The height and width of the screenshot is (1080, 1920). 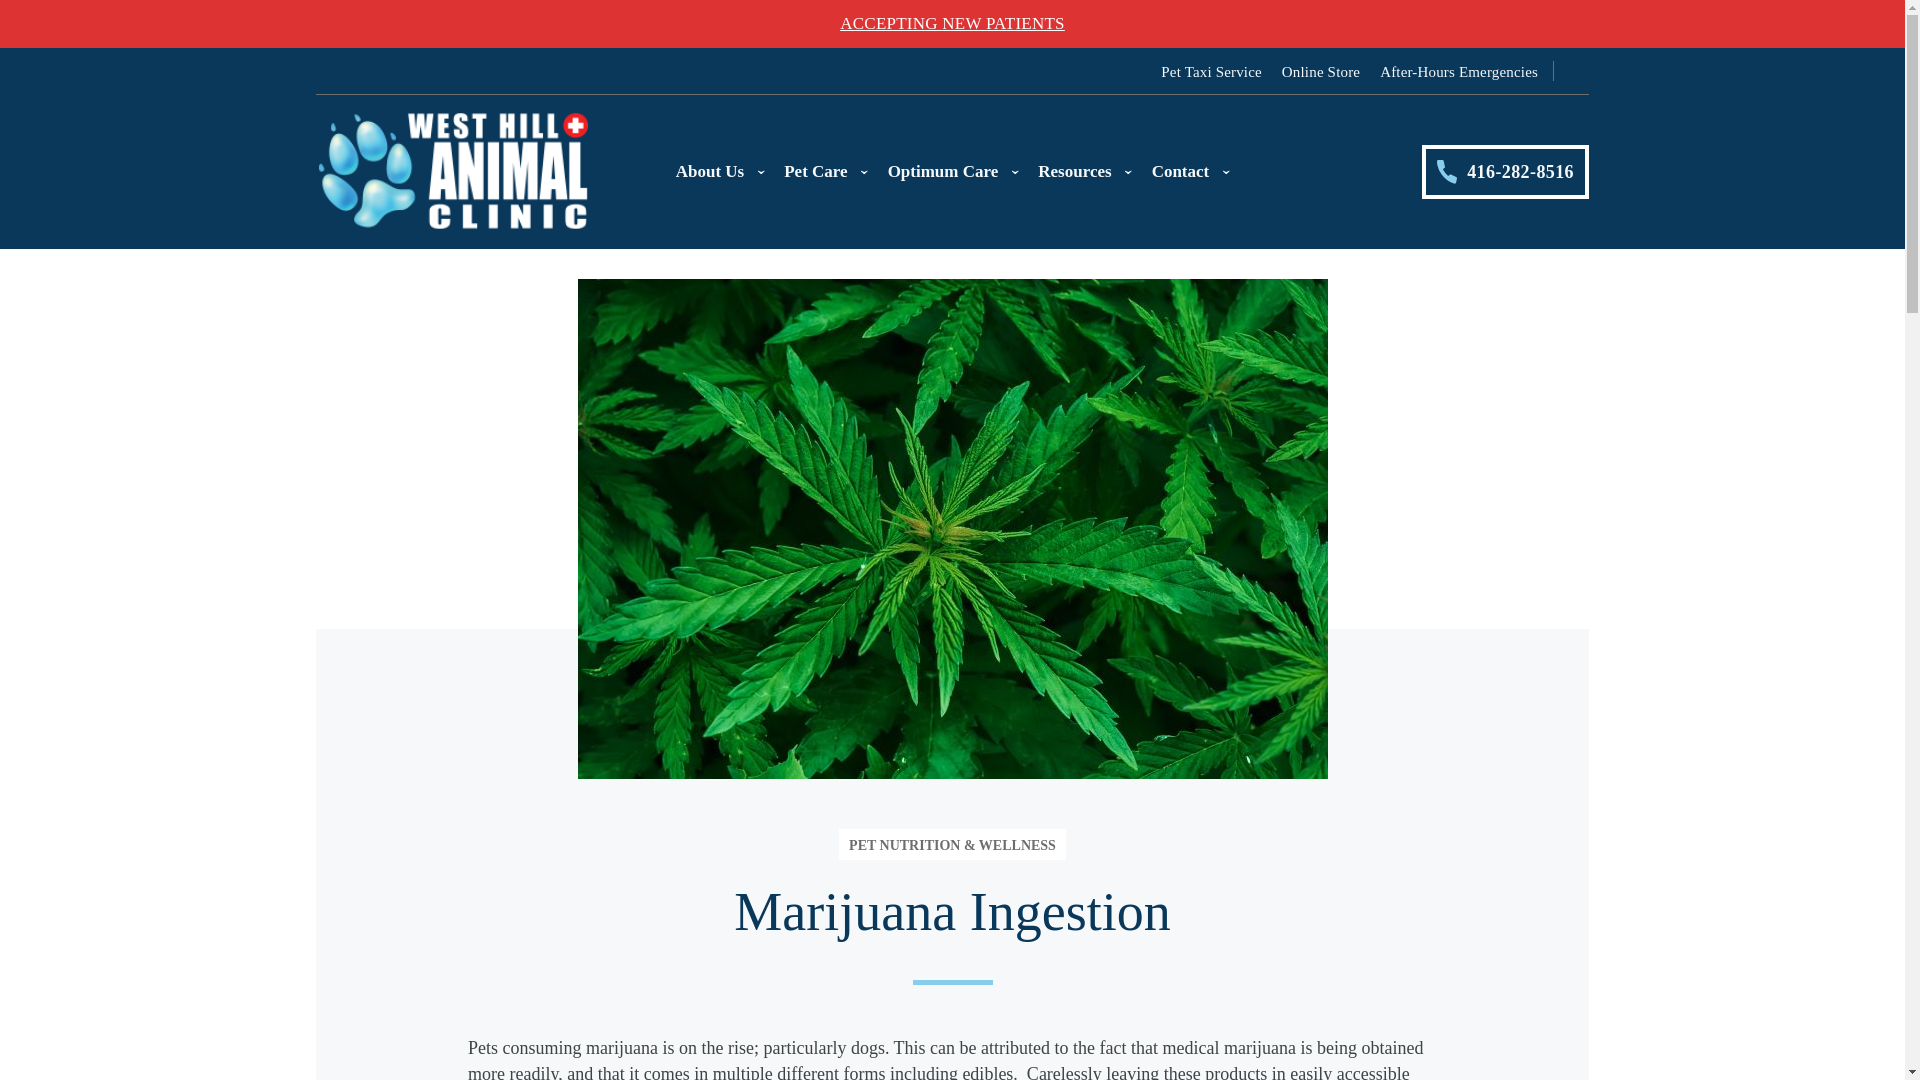 What do you see at coordinates (1458, 71) in the screenshot?
I see `After-Hours Emergencies` at bounding box center [1458, 71].